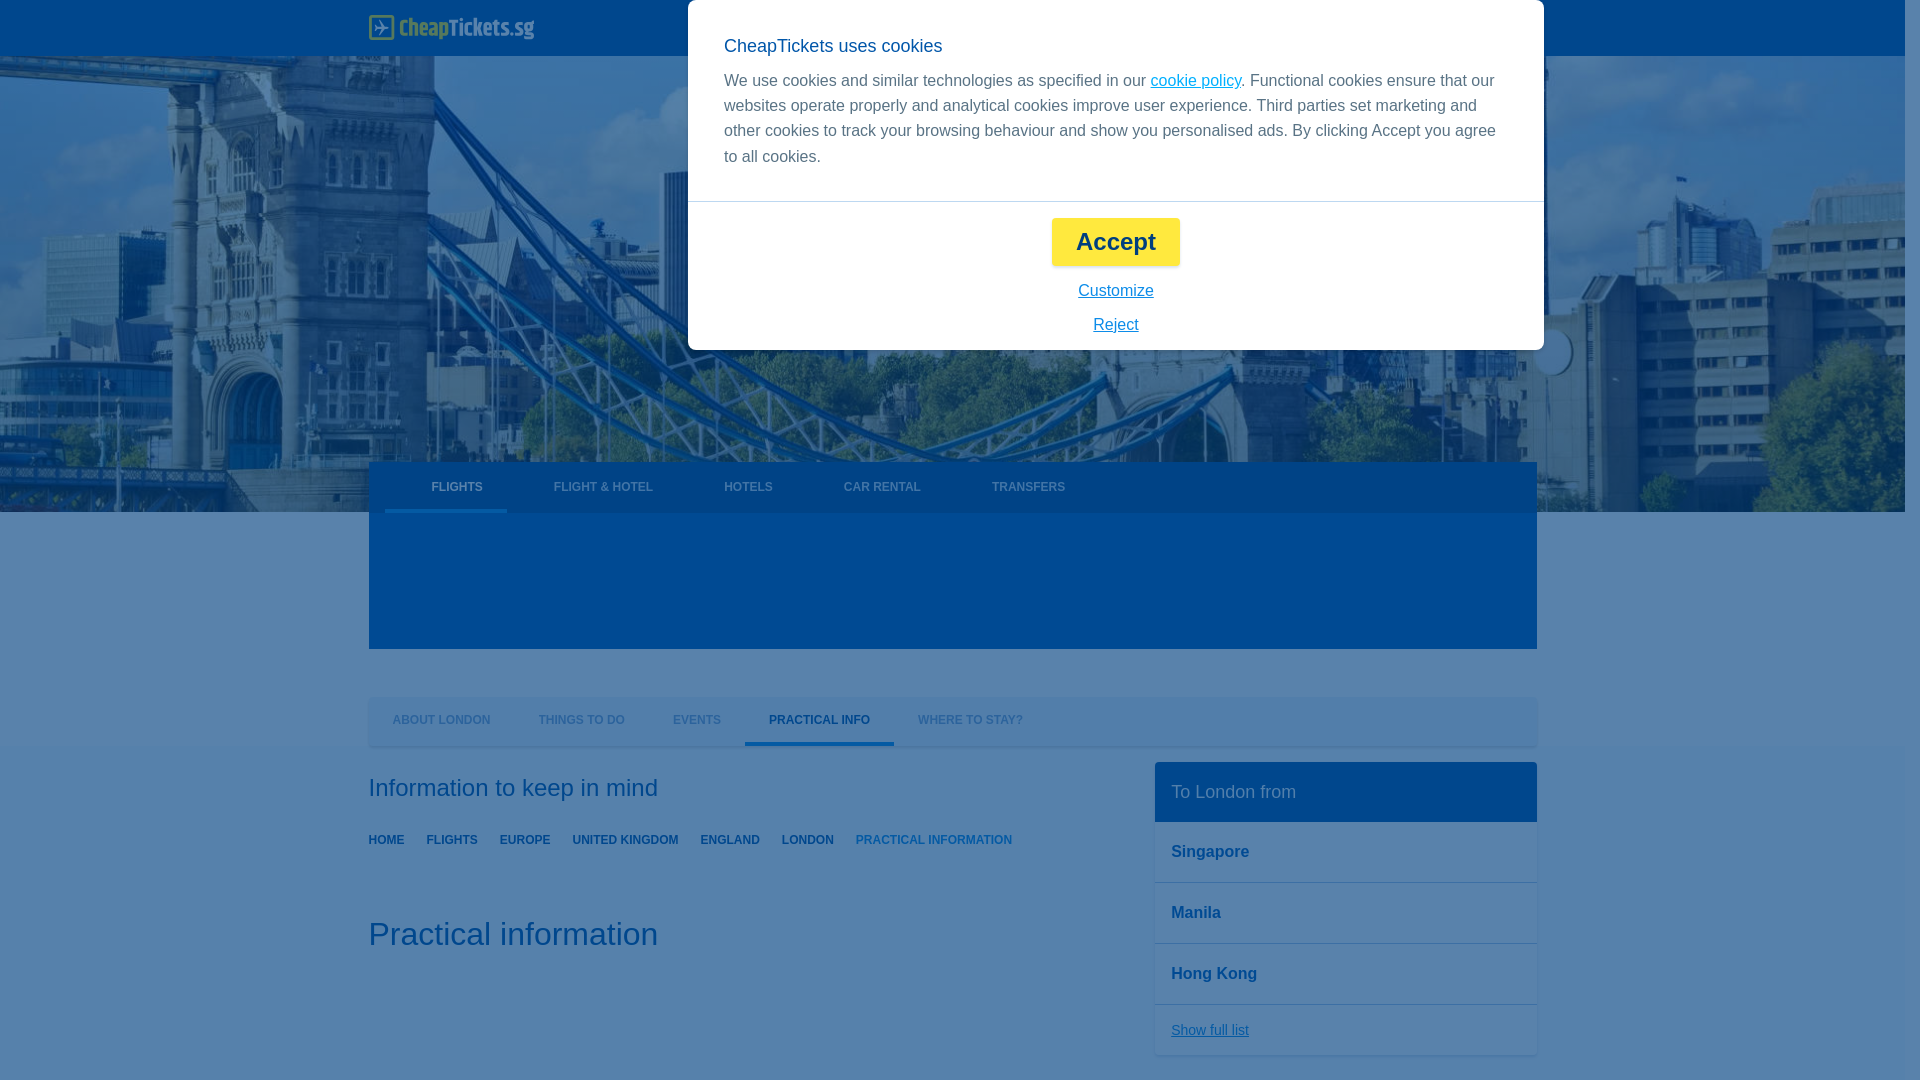  I want to click on UNITED KINGDOM, so click(626, 838).